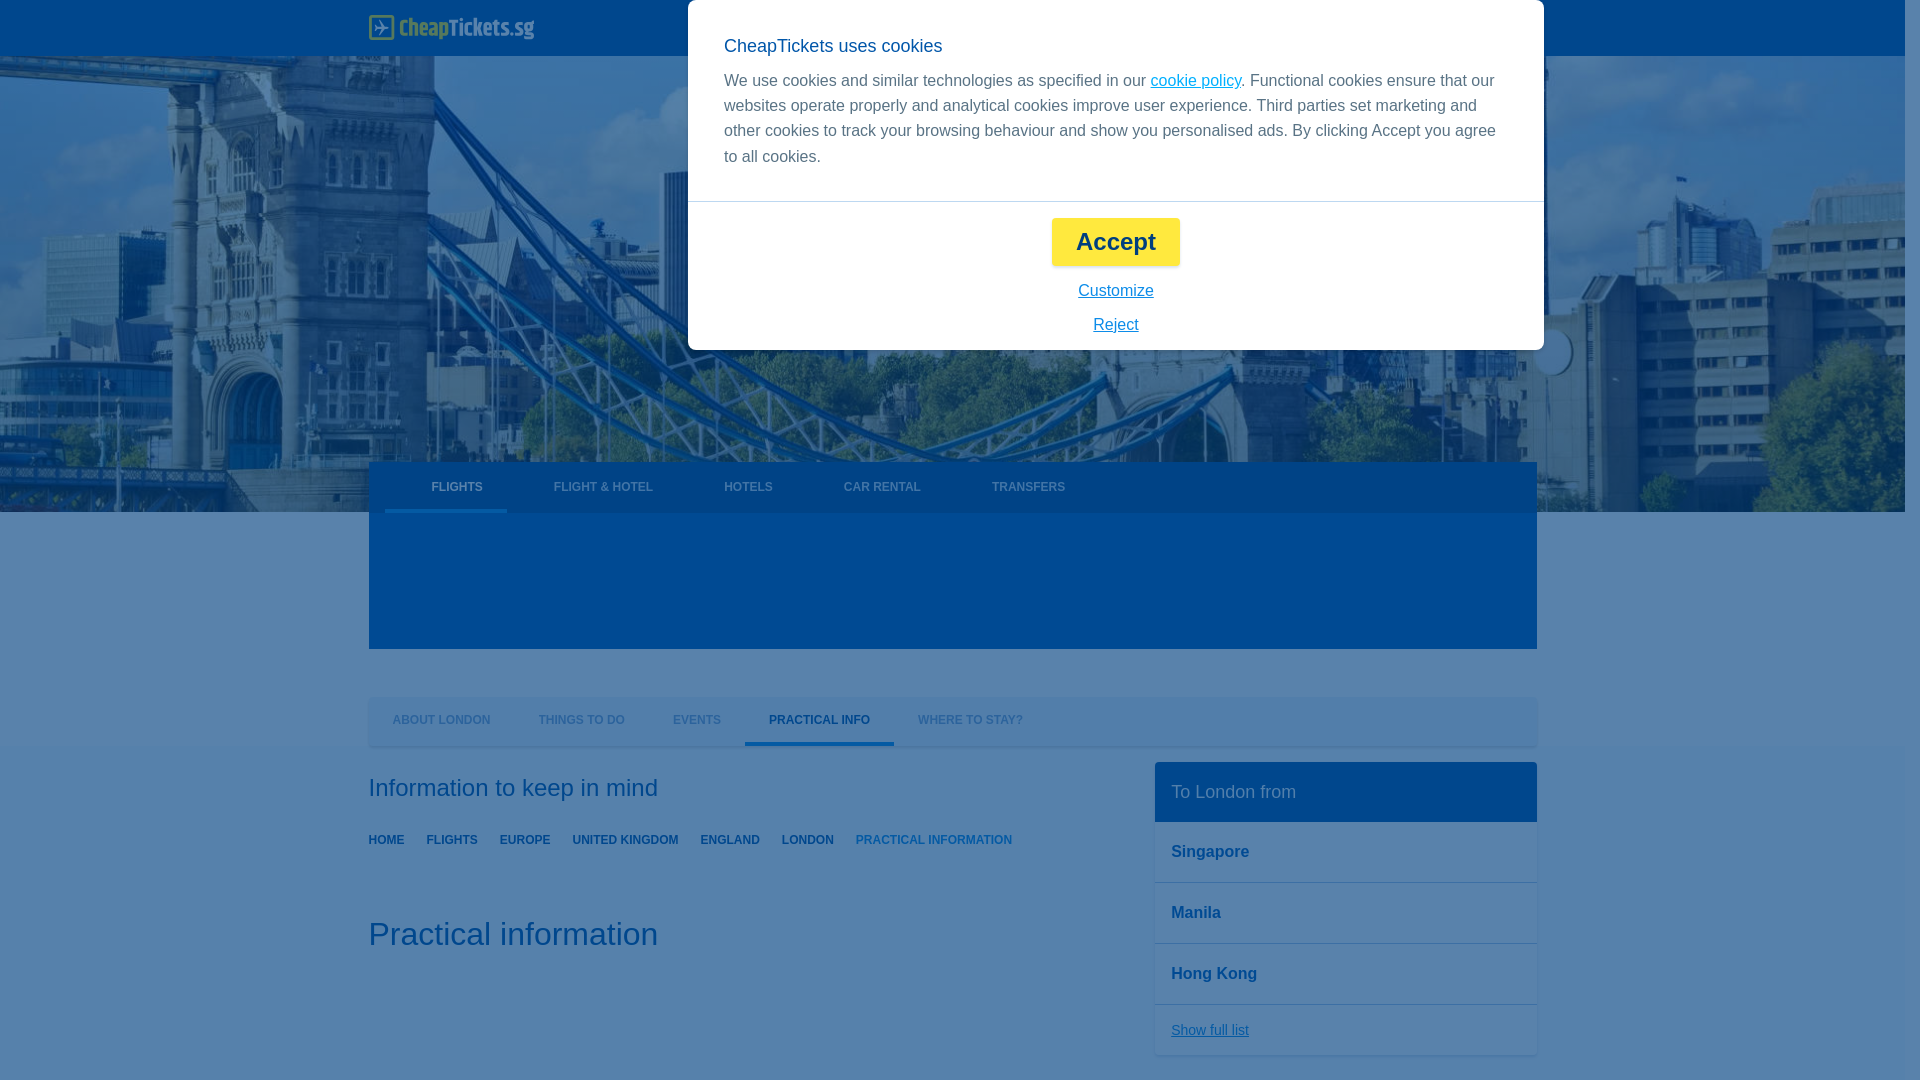  I want to click on UNITED KINGDOM, so click(626, 838).